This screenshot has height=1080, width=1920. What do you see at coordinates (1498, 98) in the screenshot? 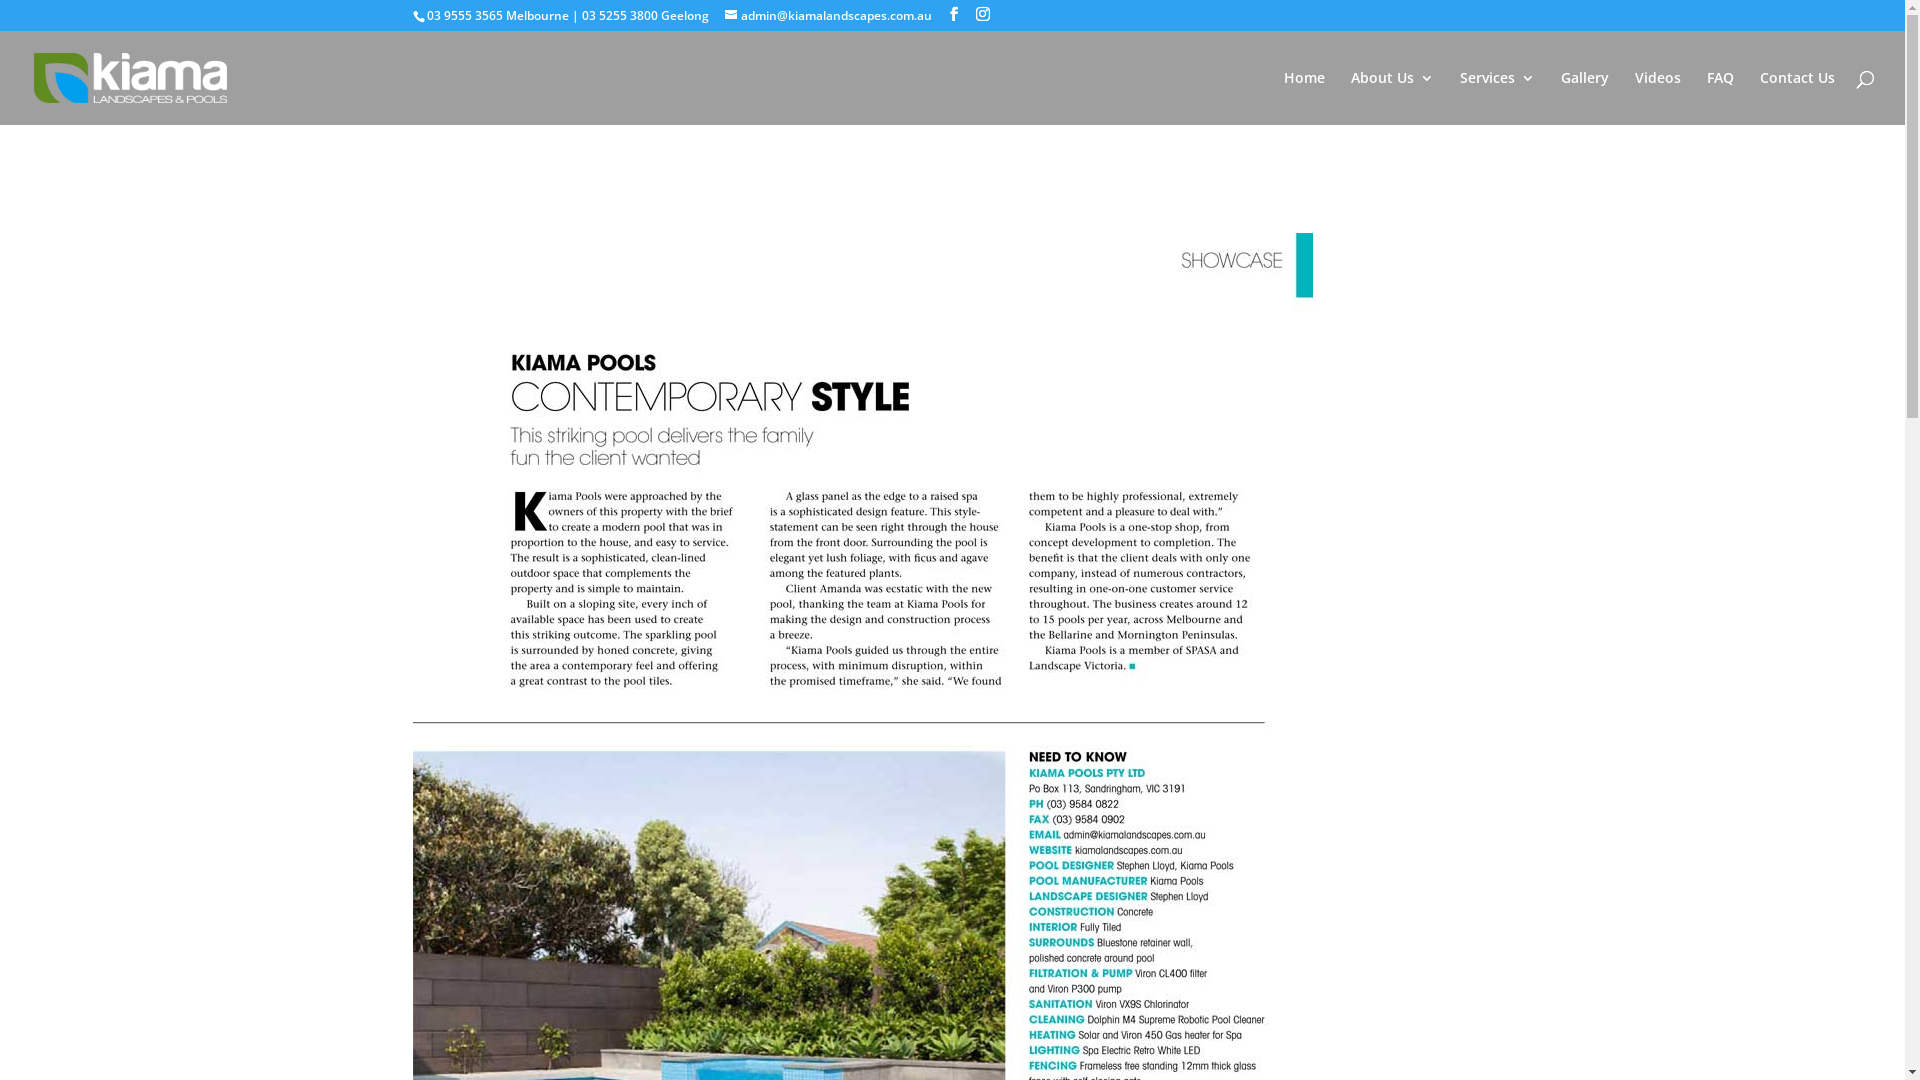
I see `Services` at bounding box center [1498, 98].